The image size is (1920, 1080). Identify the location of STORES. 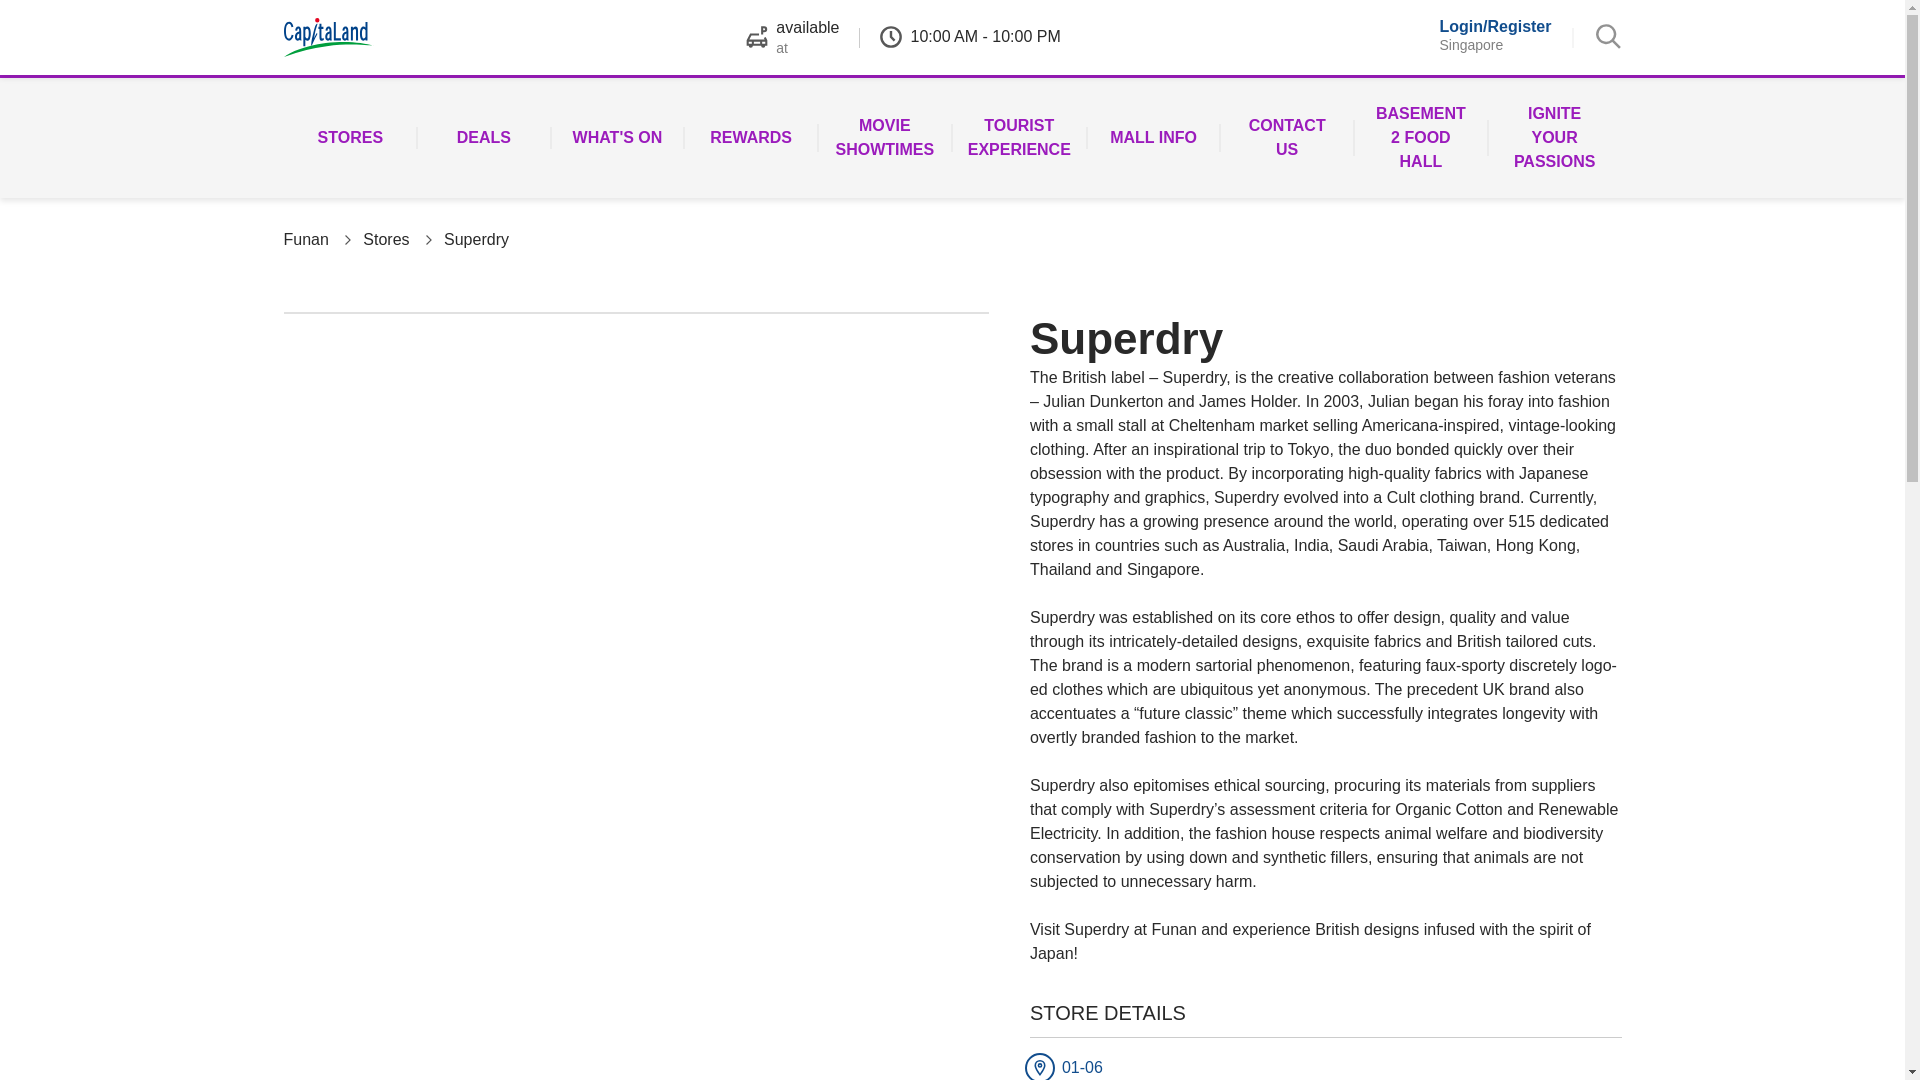
(351, 137).